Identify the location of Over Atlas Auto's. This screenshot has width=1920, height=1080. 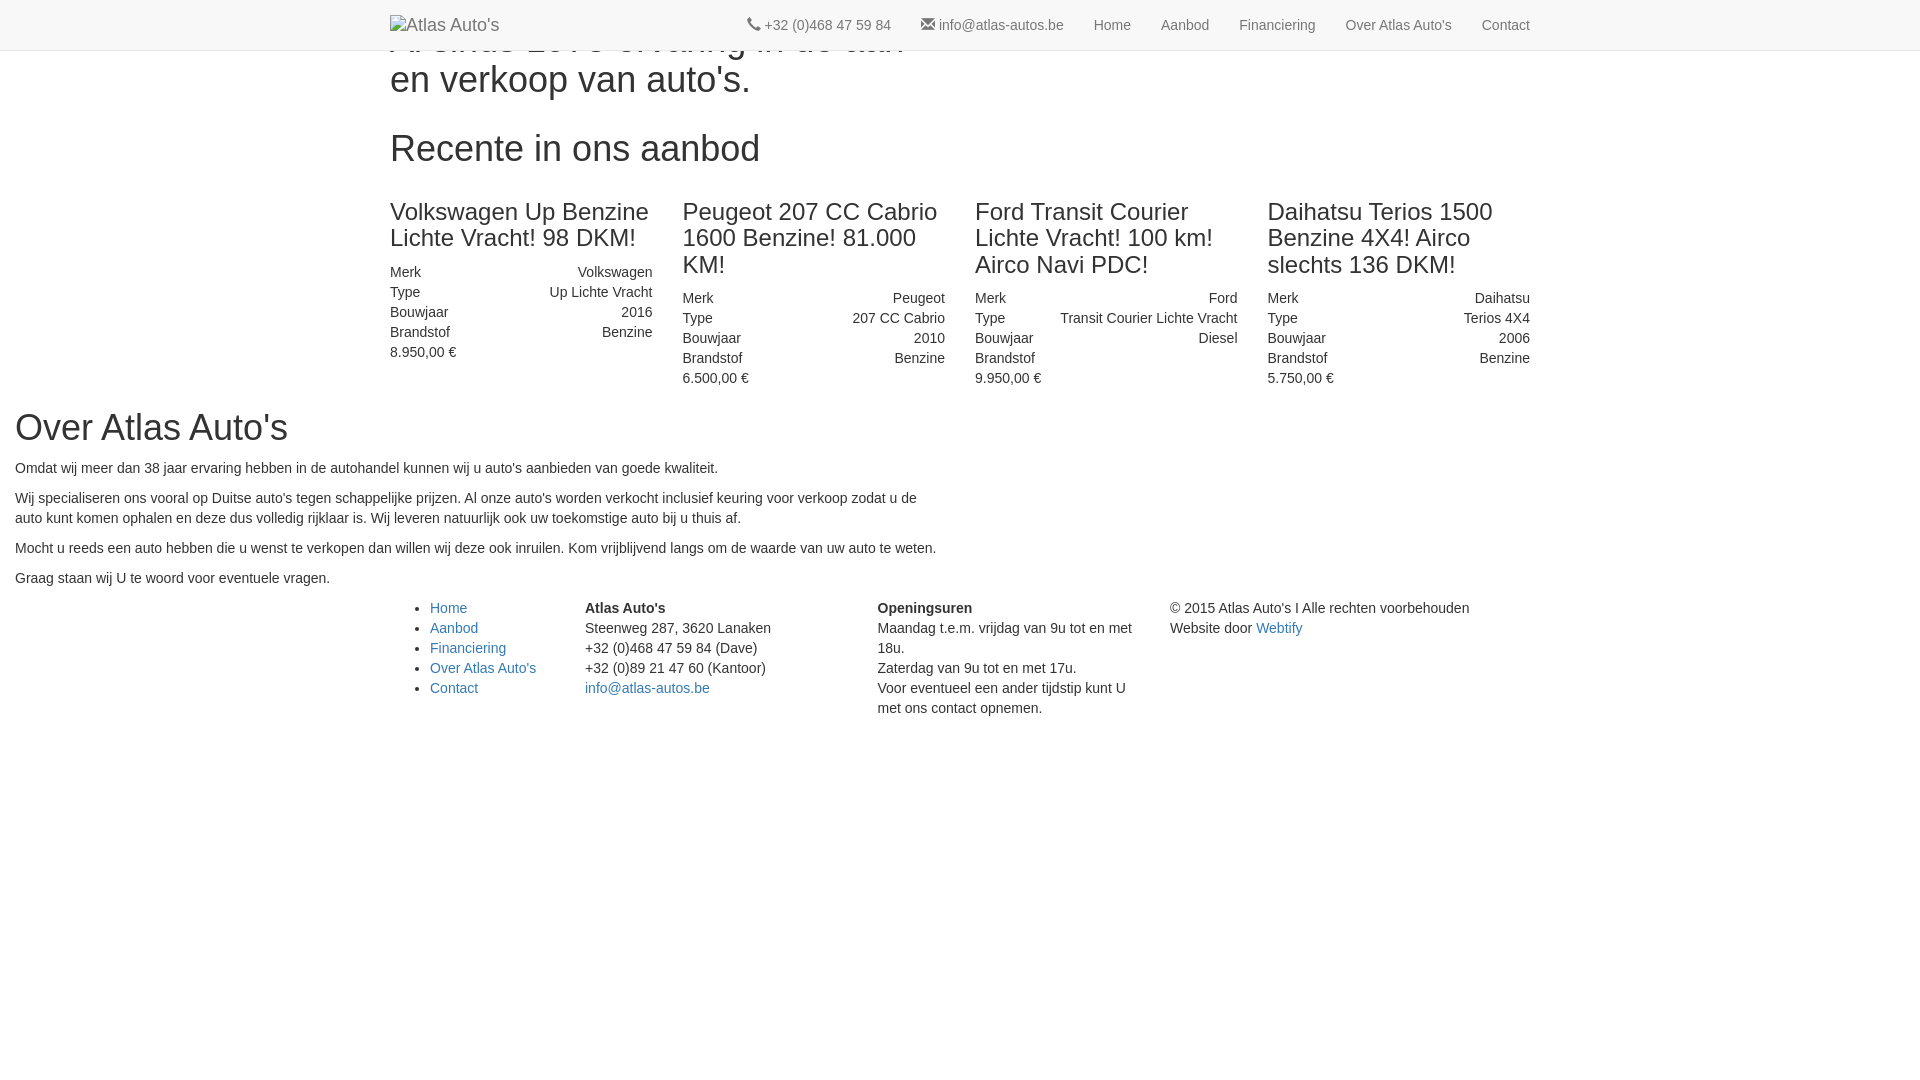
(483, 668).